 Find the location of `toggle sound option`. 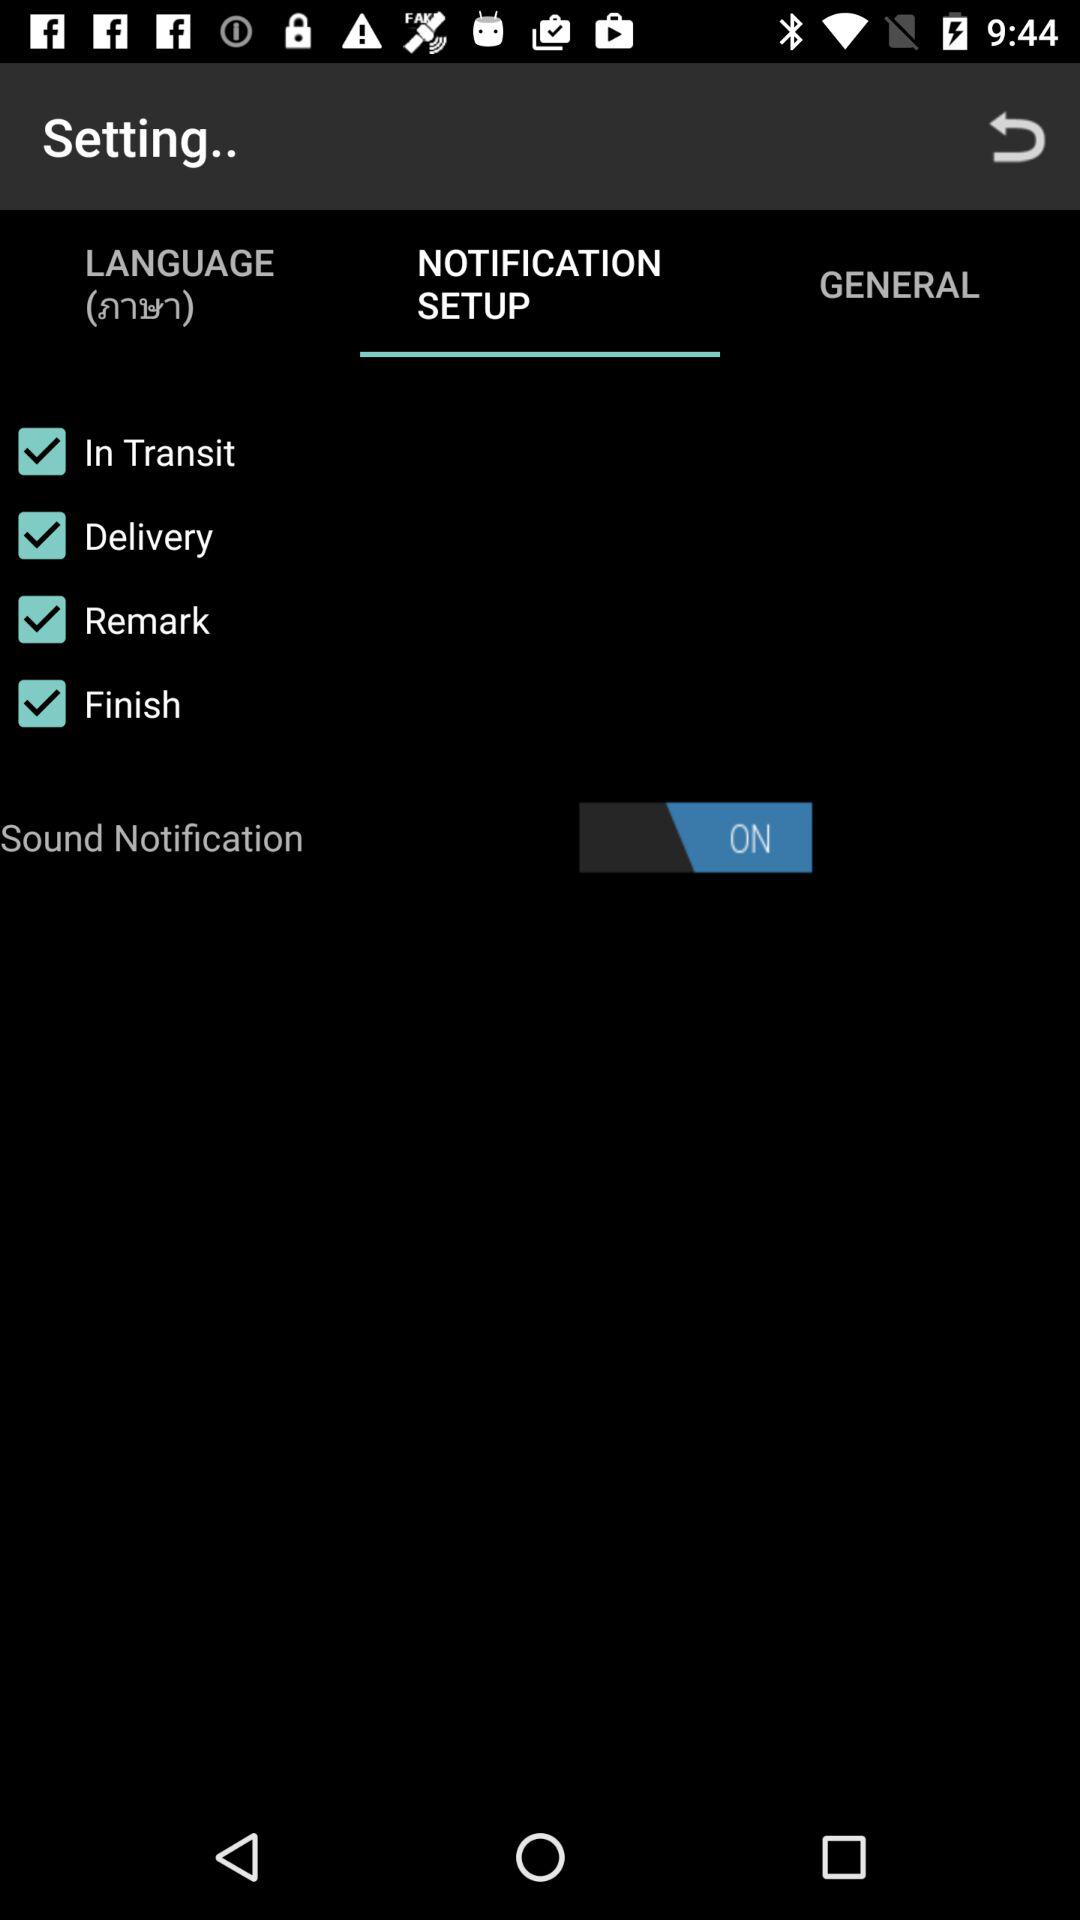

toggle sound option is located at coordinates (695, 837).